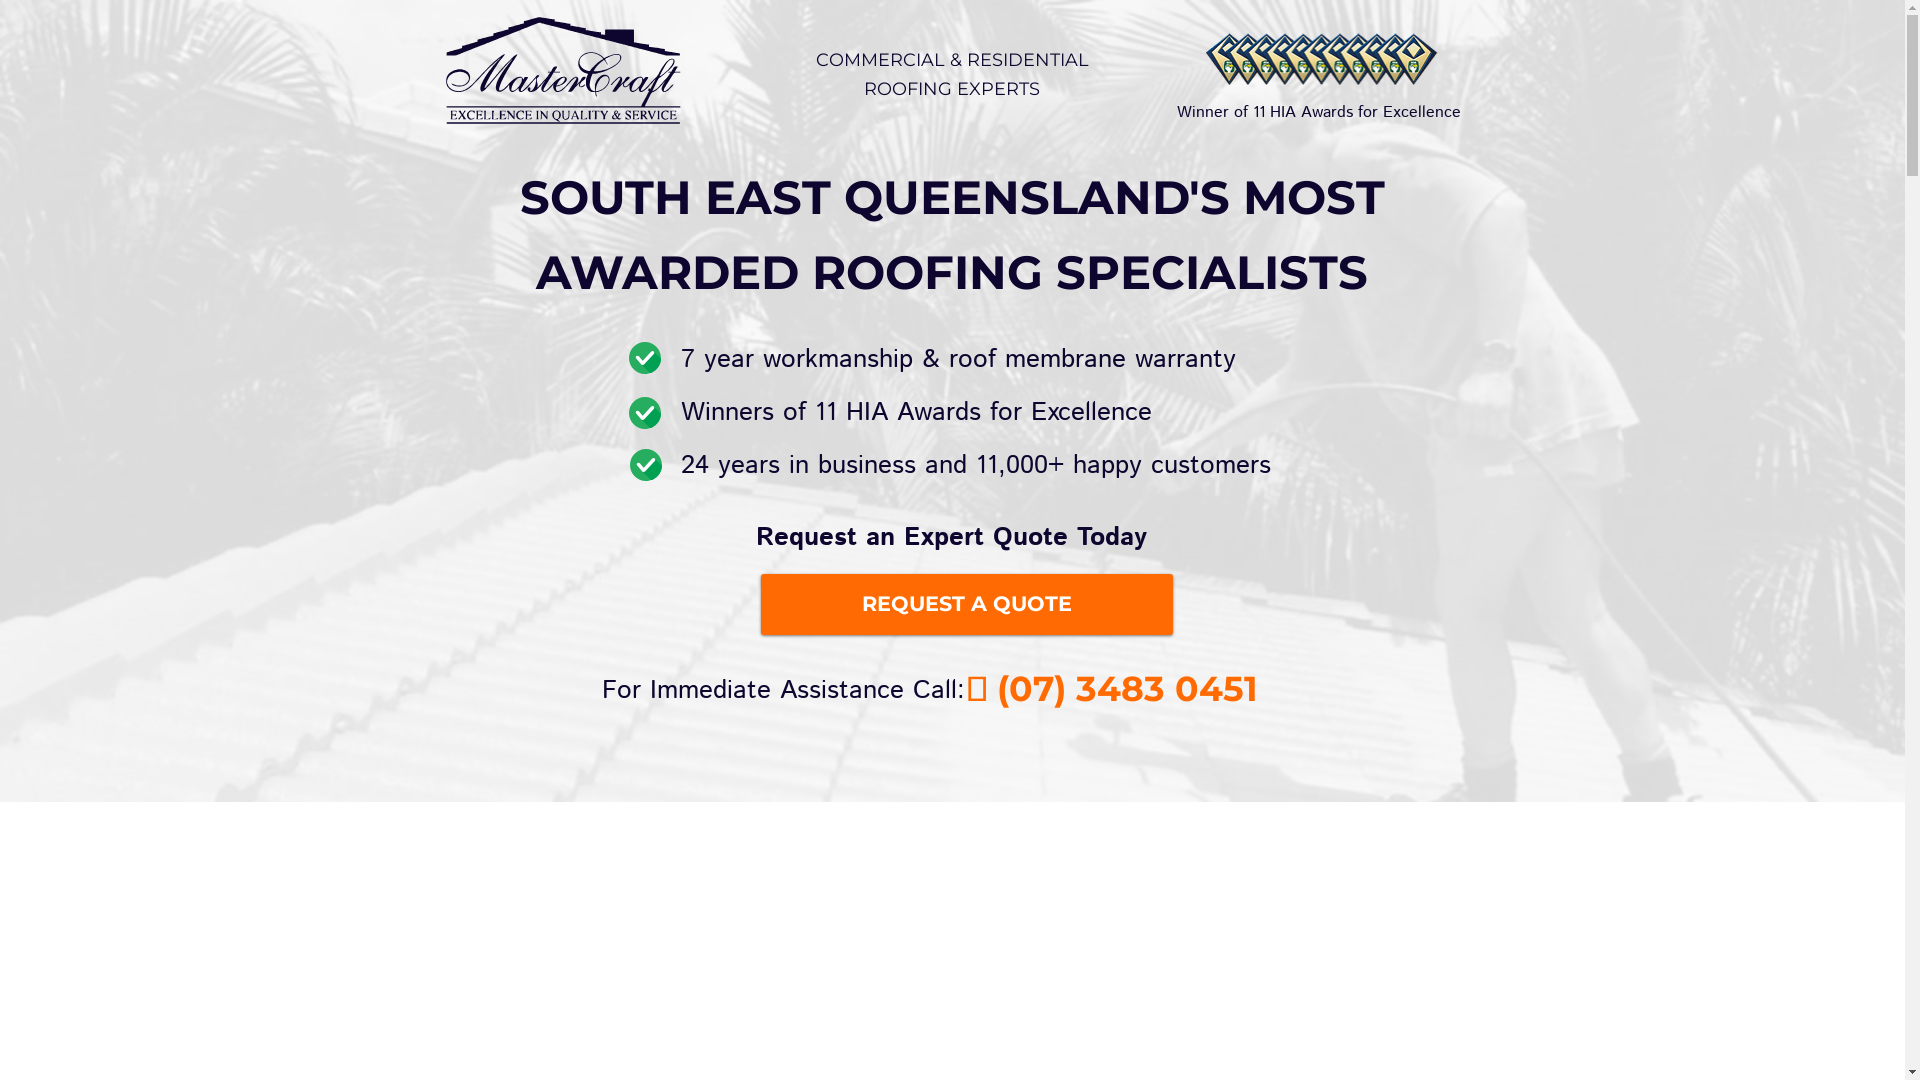 This screenshot has width=1920, height=1080. I want to click on REQUEST A QUOTE, so click(966, 604).